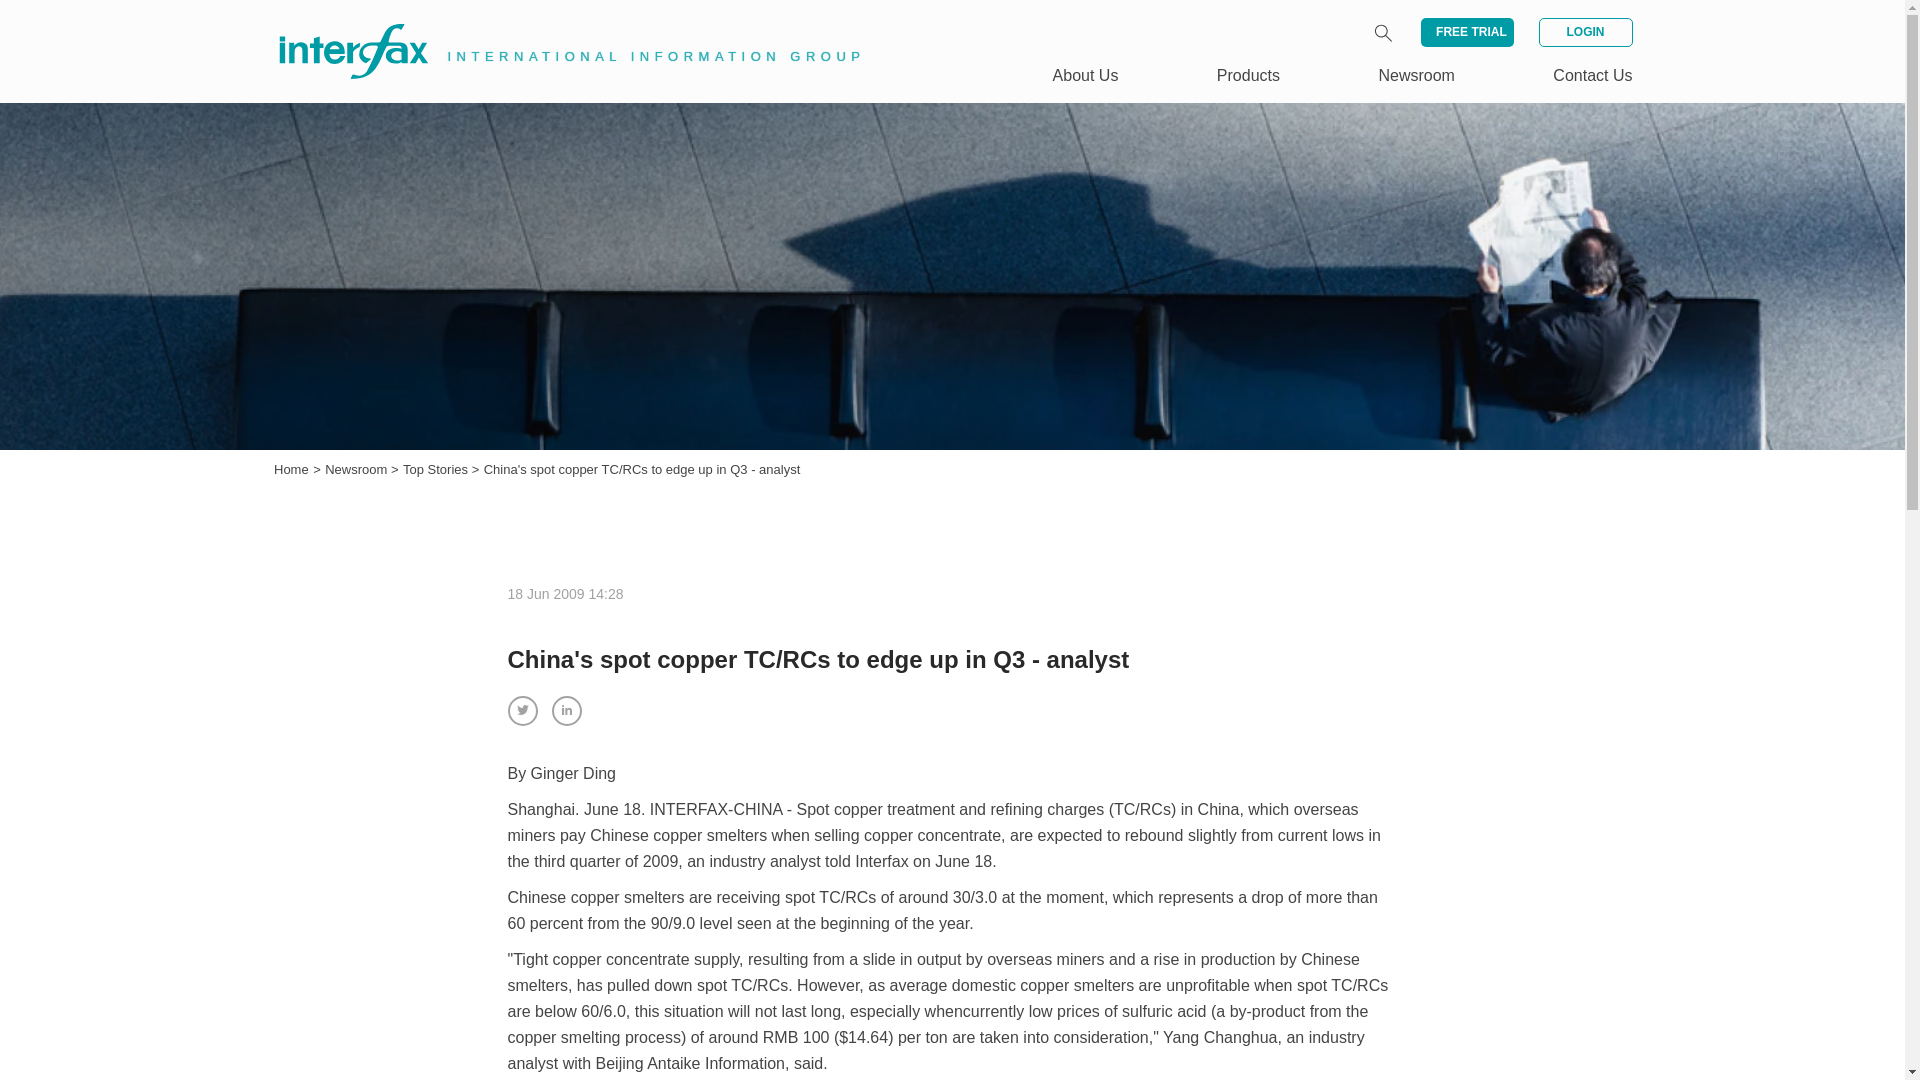 The image size is (1920, 1080). Describe the element at coordinates (438, 470) in the screenshot. I see `Top Stories` at that location.